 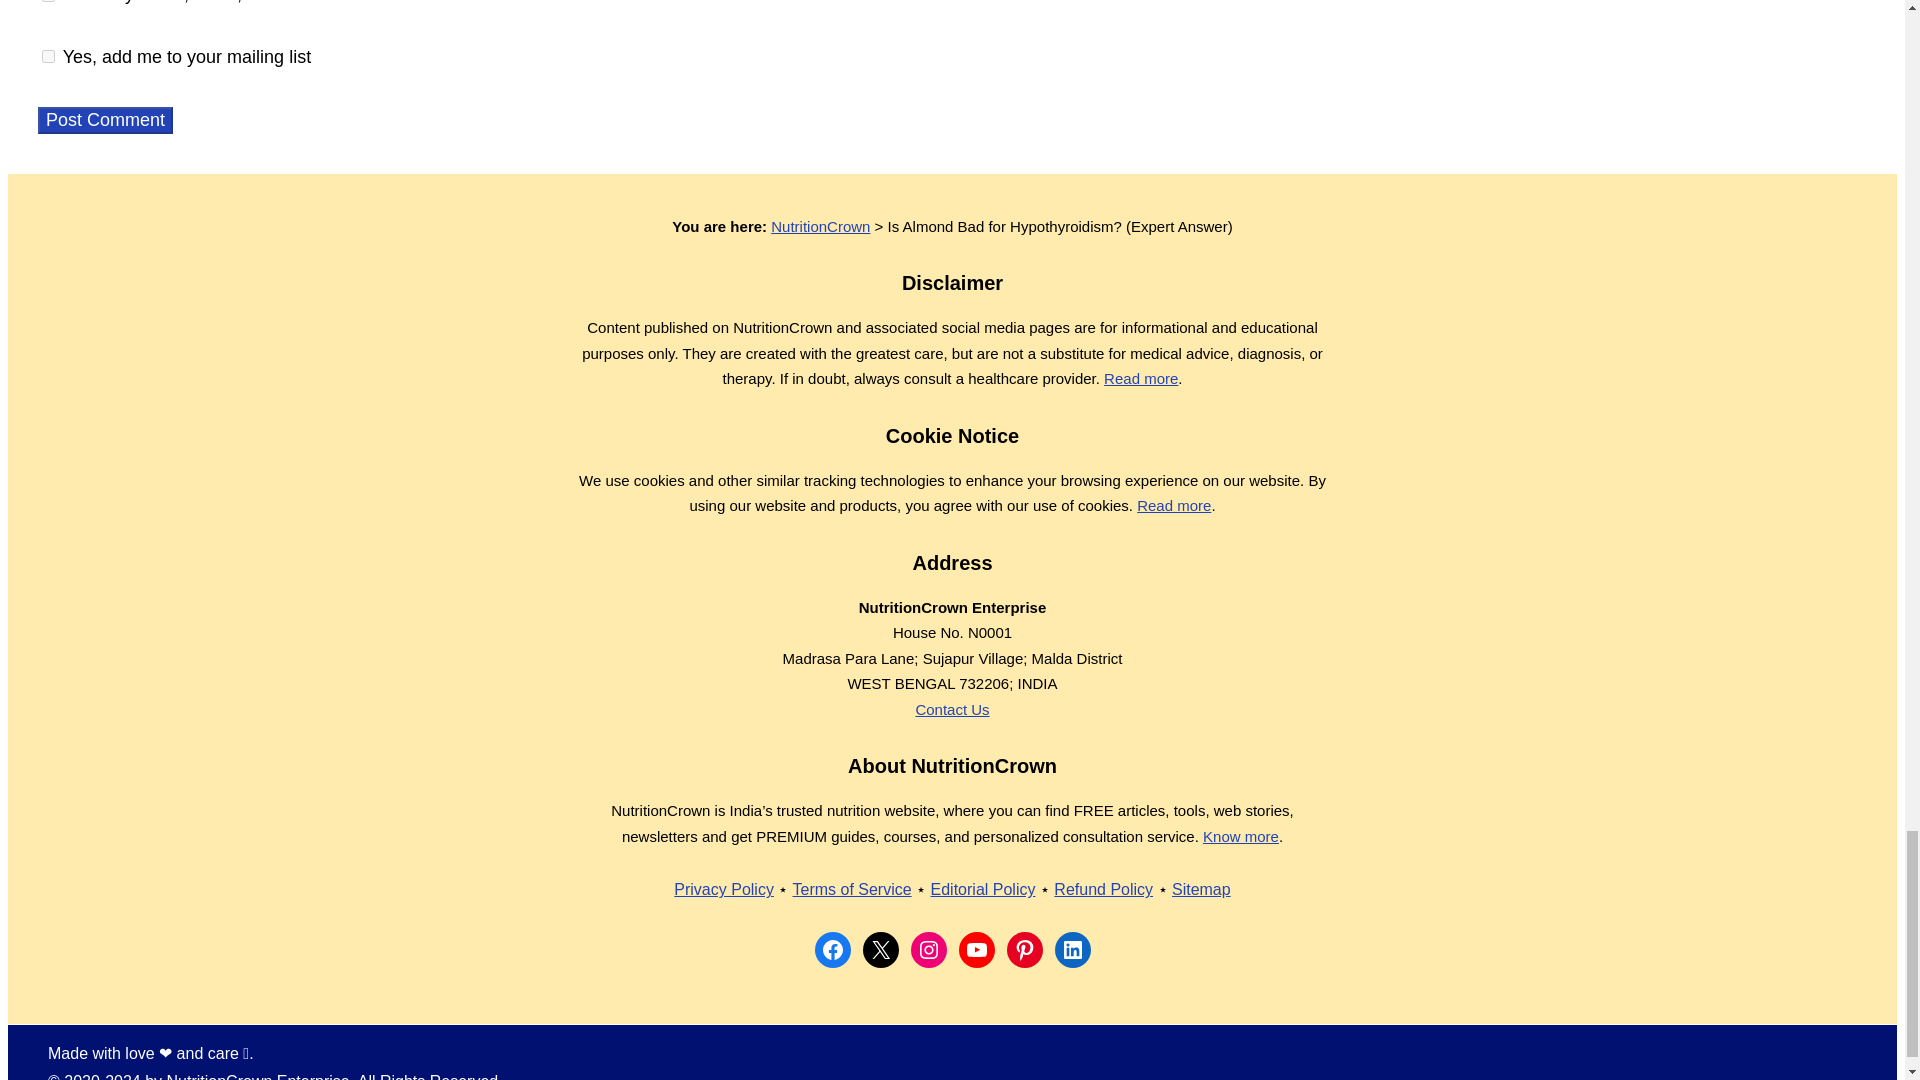 I want to click on Privacy Policy, so click(x=723, y=889).